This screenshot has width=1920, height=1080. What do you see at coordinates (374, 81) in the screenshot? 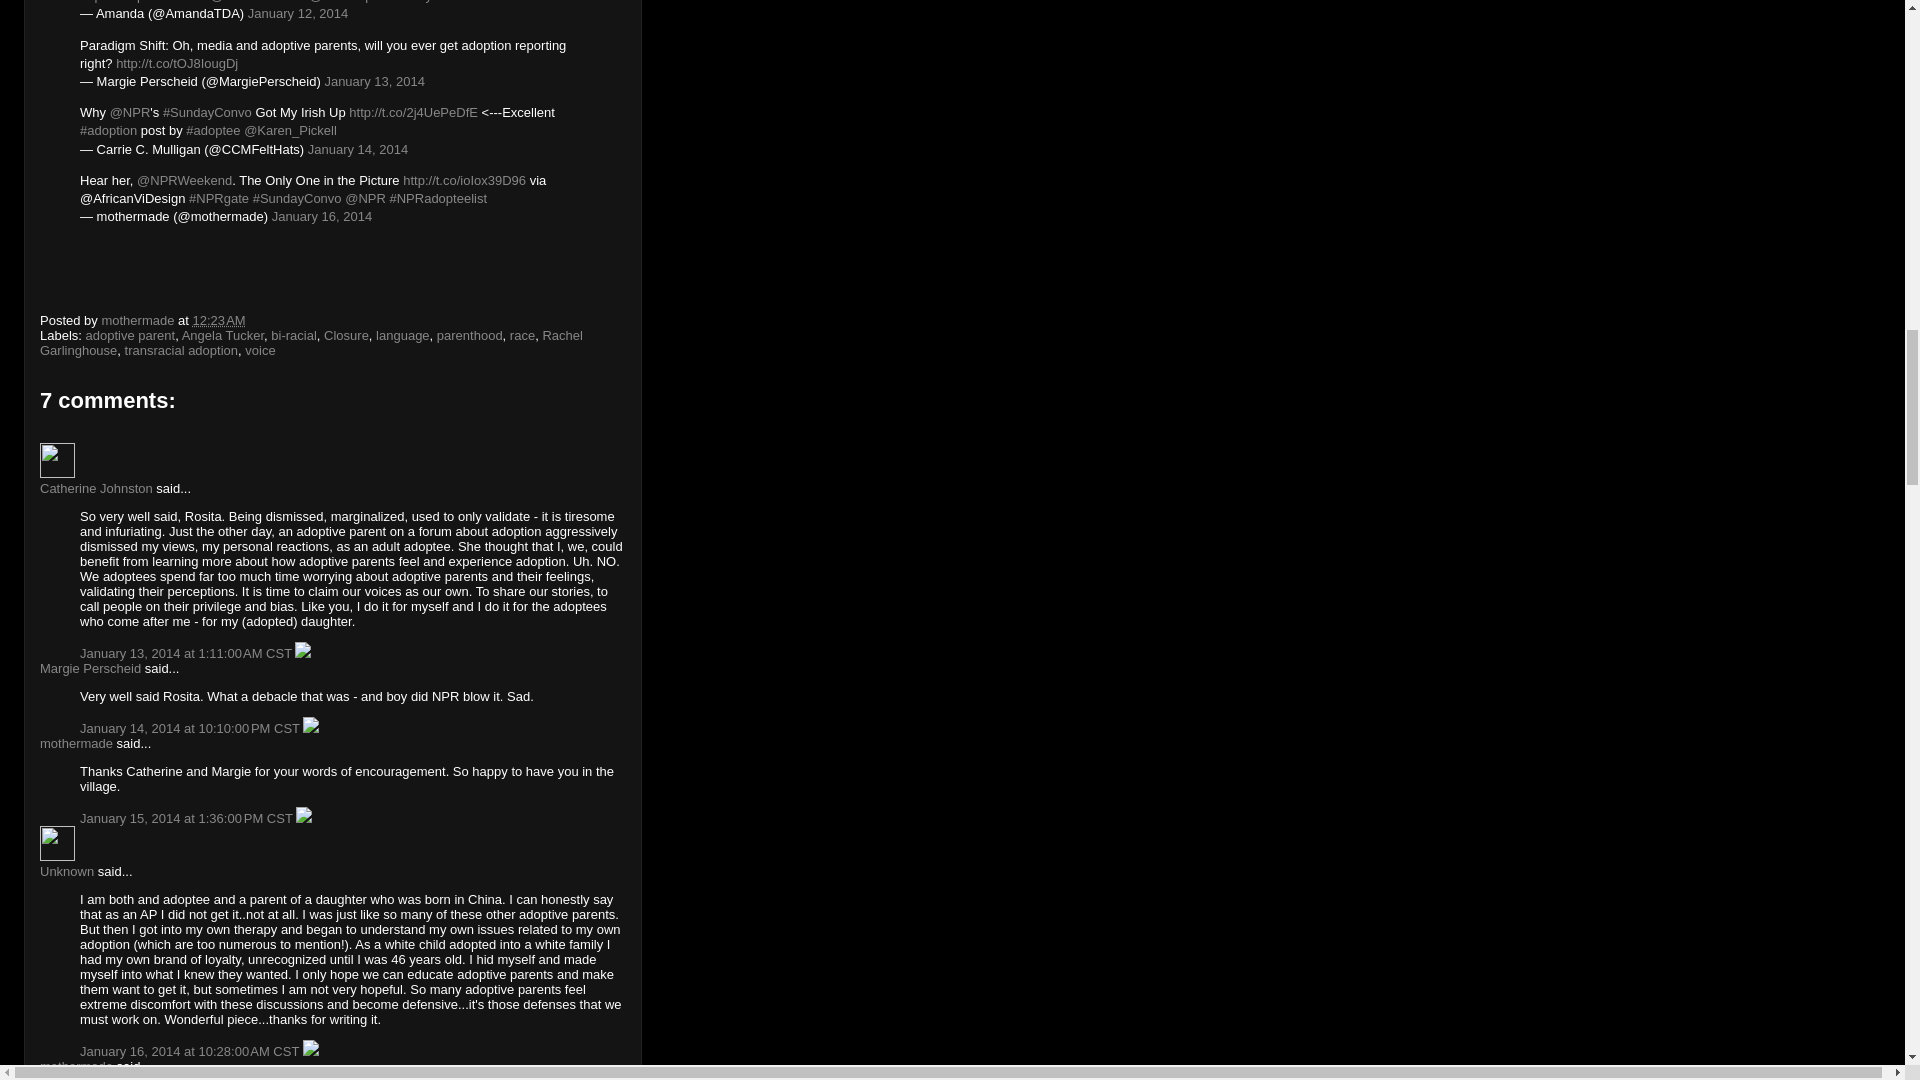
I see `January 13, 2014` at bounding box center [374, 81].